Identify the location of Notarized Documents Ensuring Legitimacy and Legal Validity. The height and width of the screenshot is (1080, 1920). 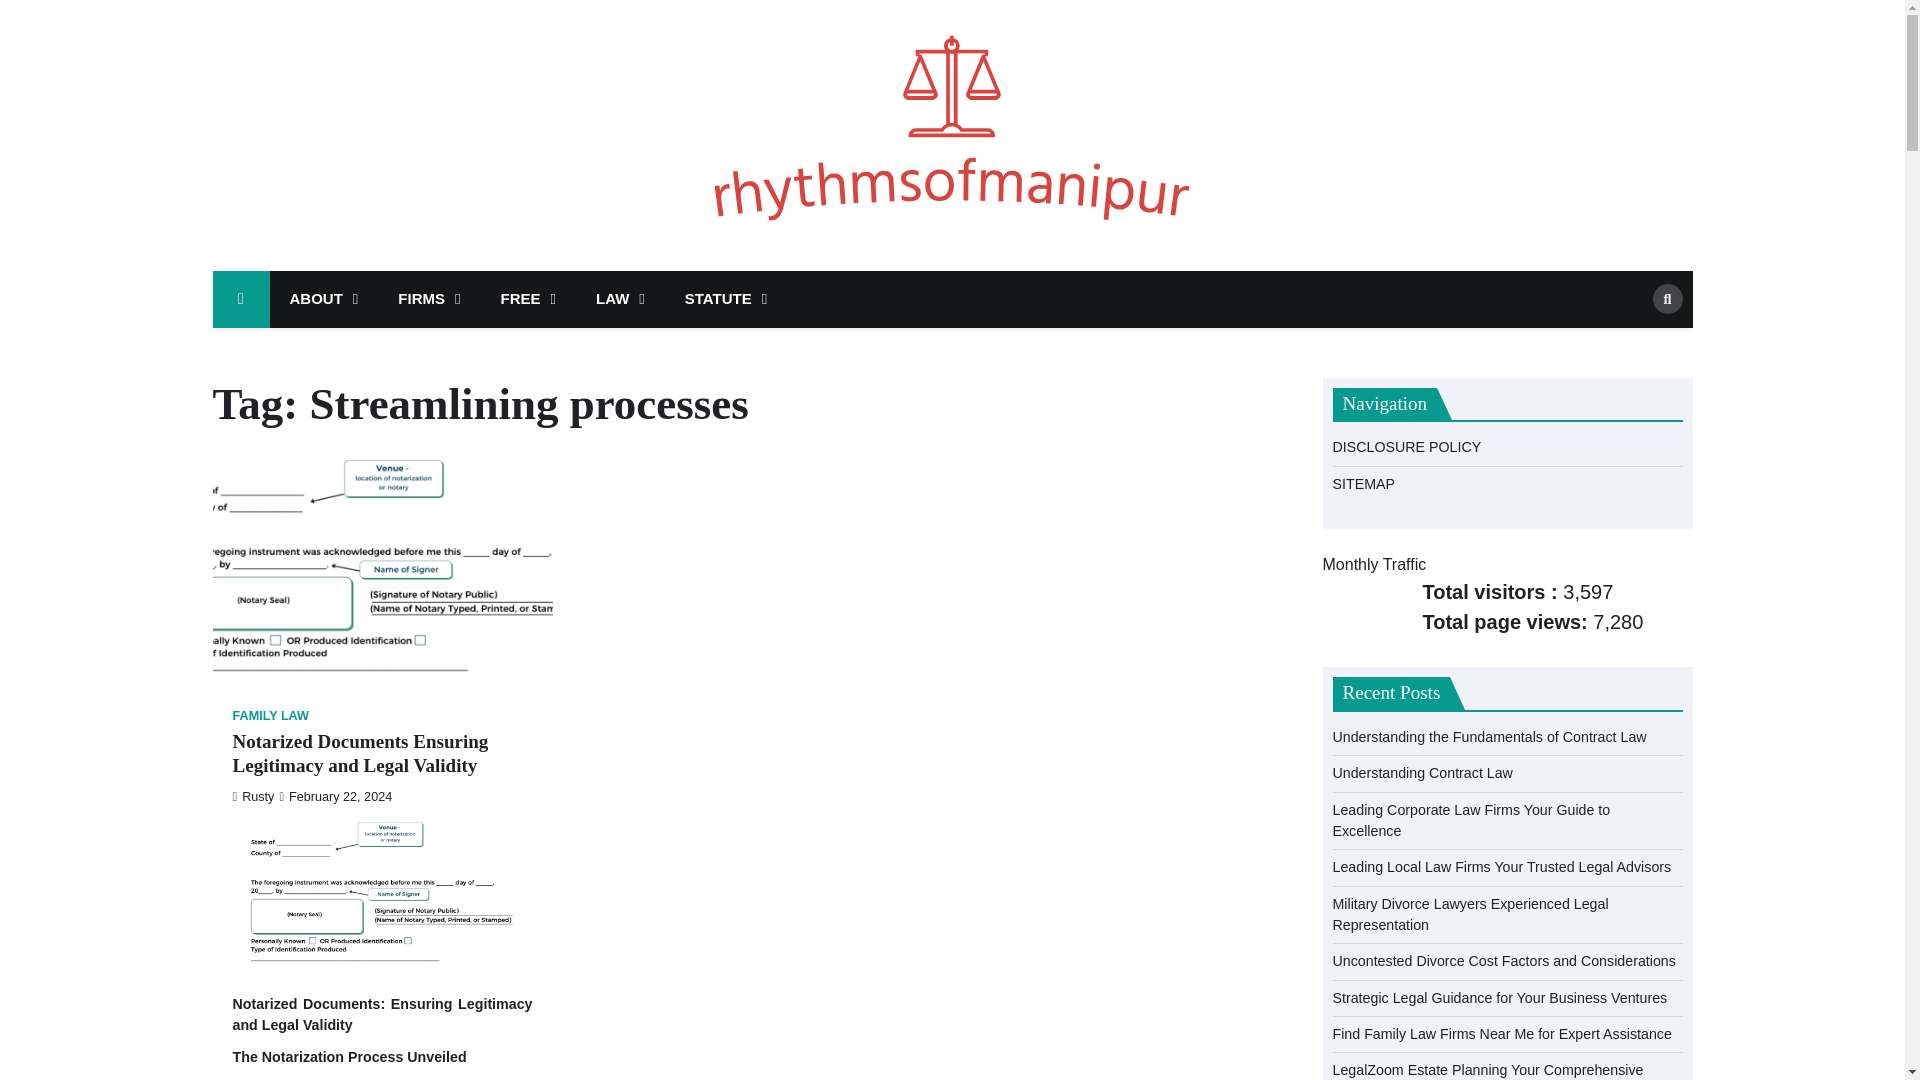
(382, 570).